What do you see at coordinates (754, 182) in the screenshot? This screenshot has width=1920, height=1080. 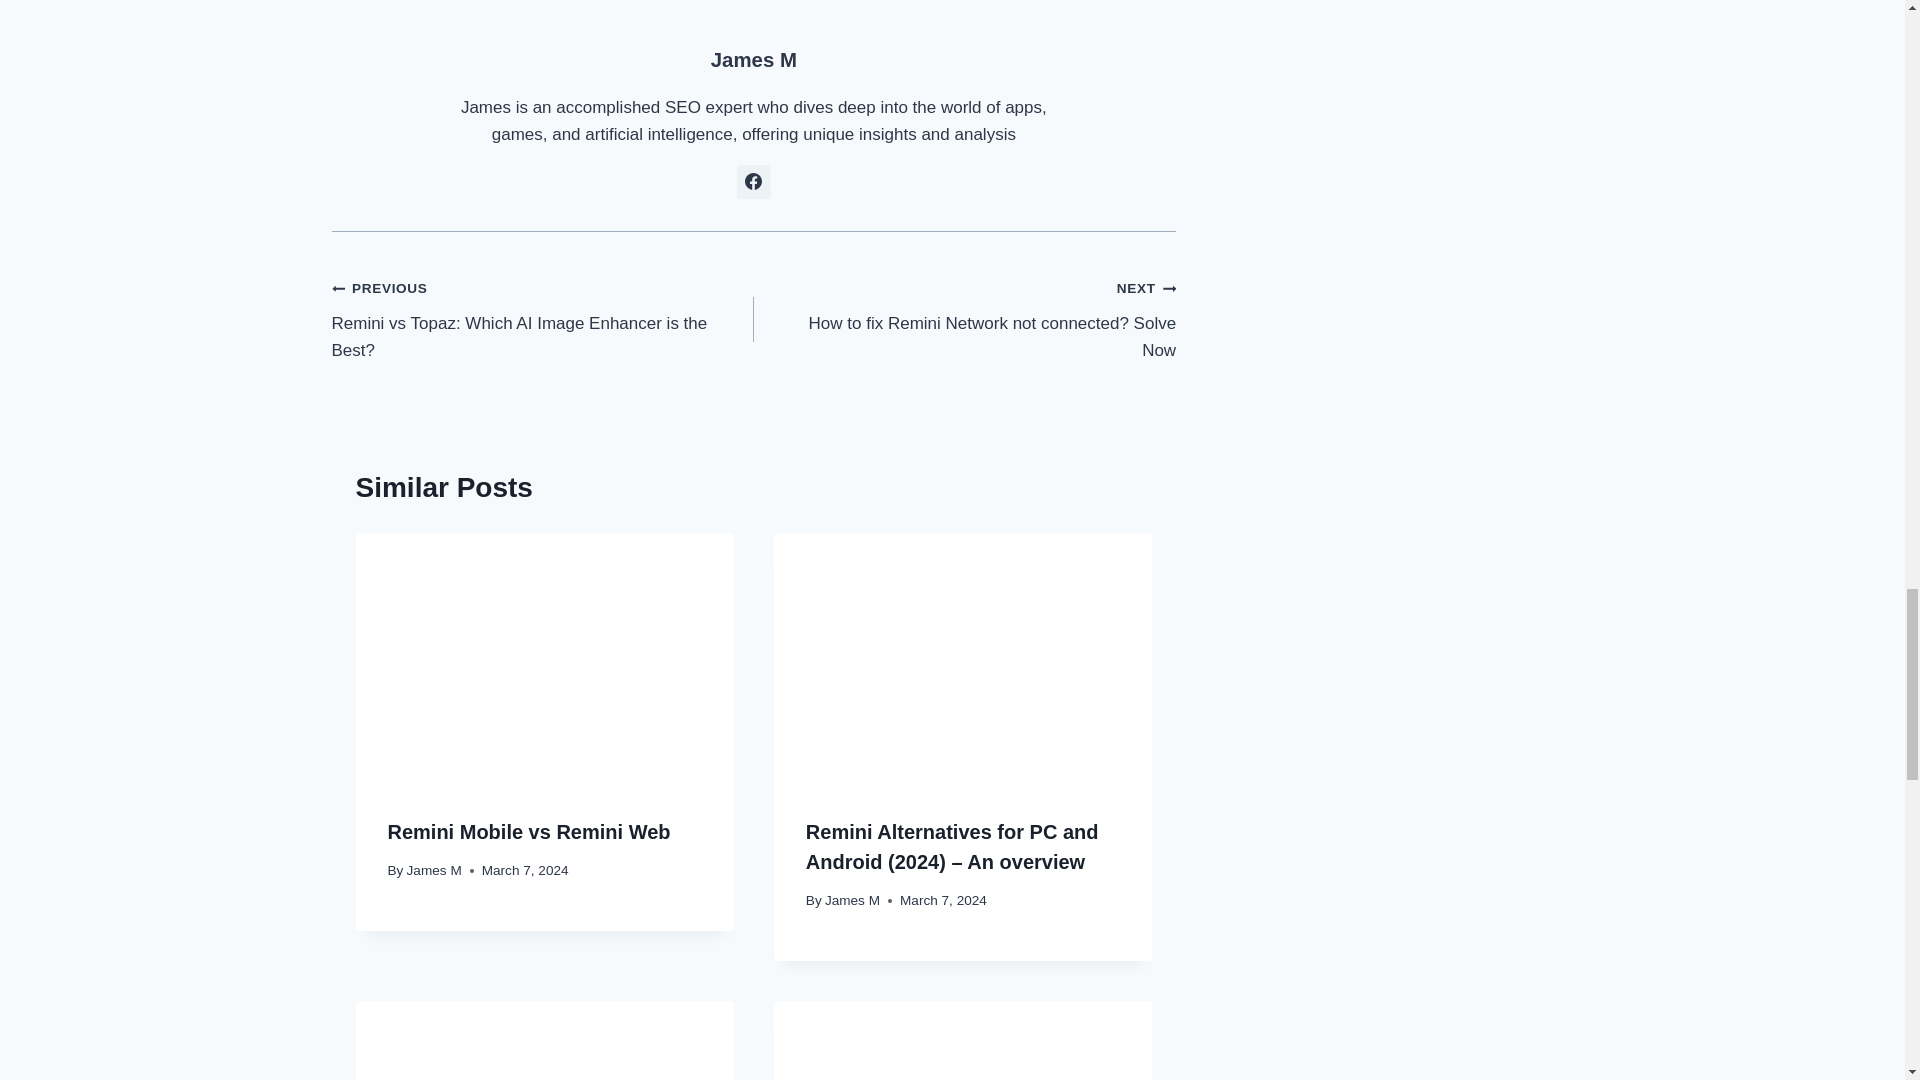 I see `Follow James M on Facebook` at bounding box center [754, 182].